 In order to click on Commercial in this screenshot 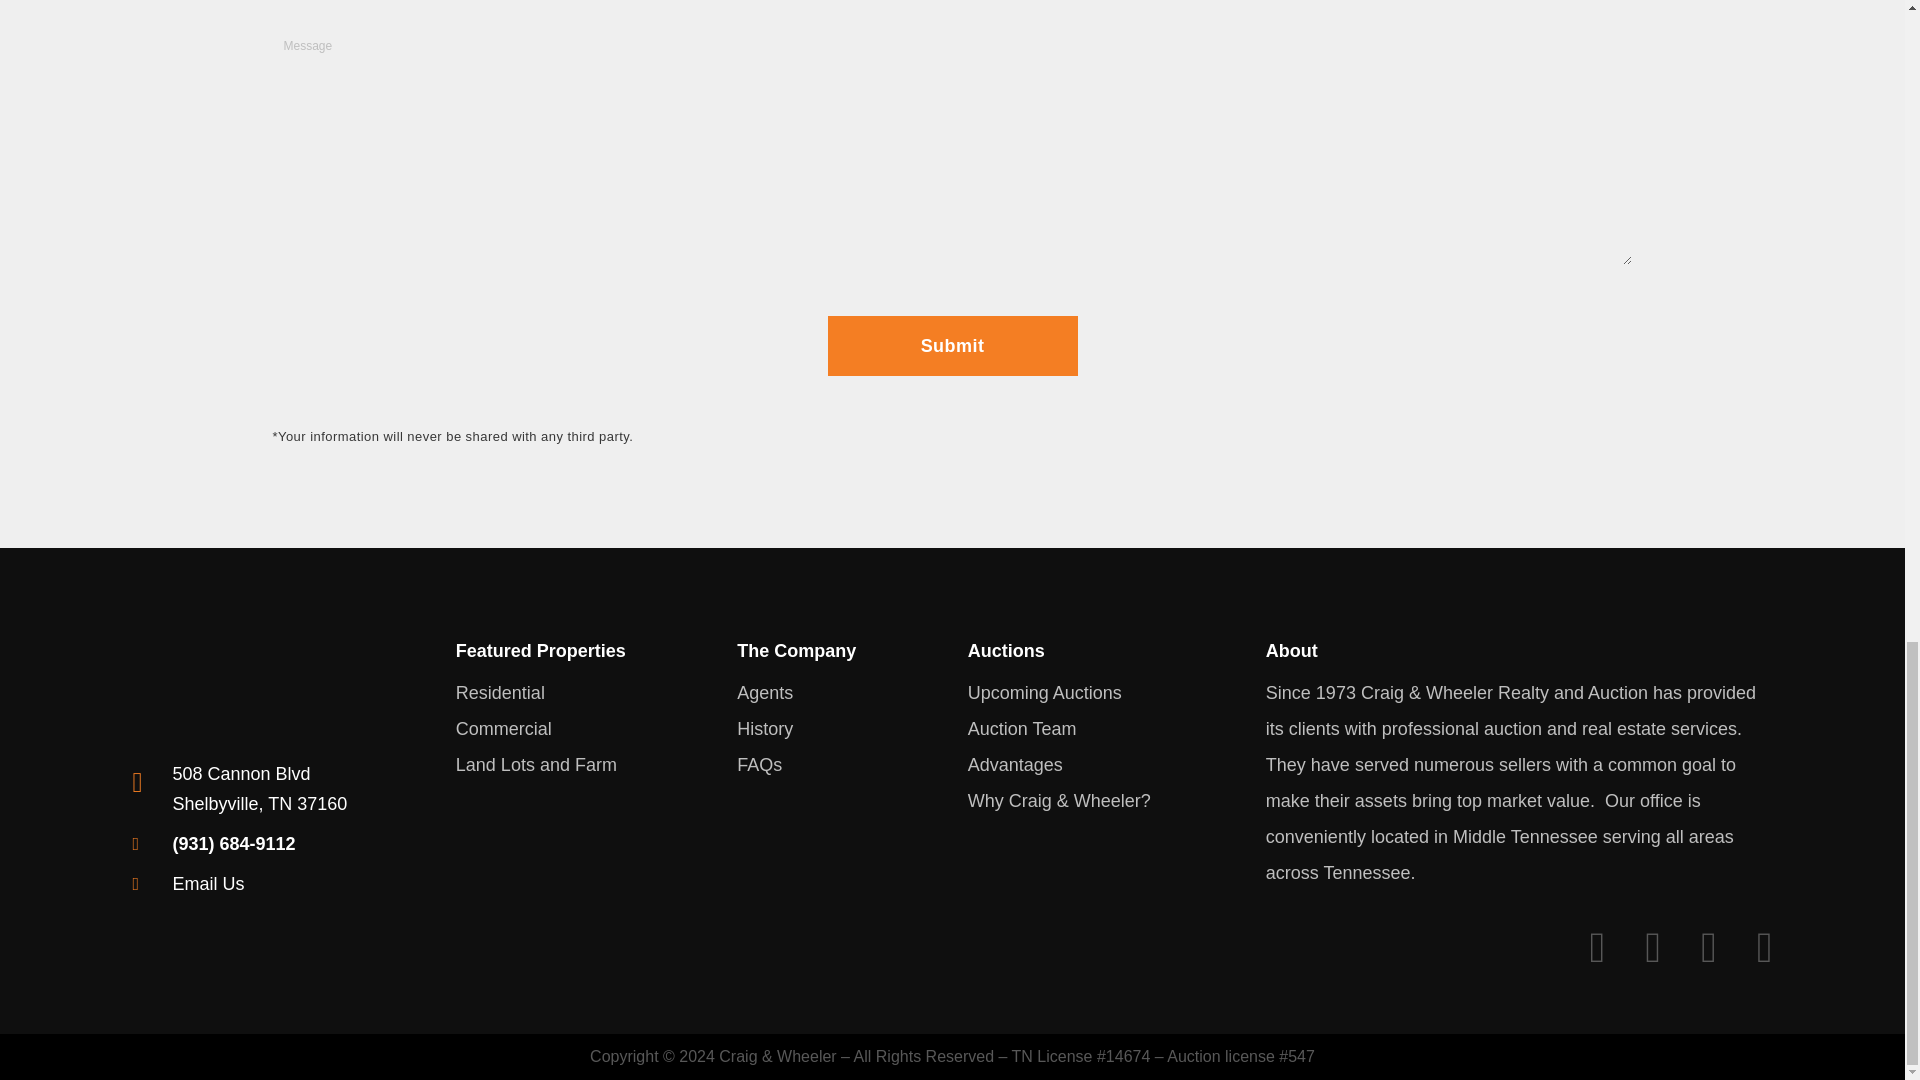, I will do `click(260, 788)`.